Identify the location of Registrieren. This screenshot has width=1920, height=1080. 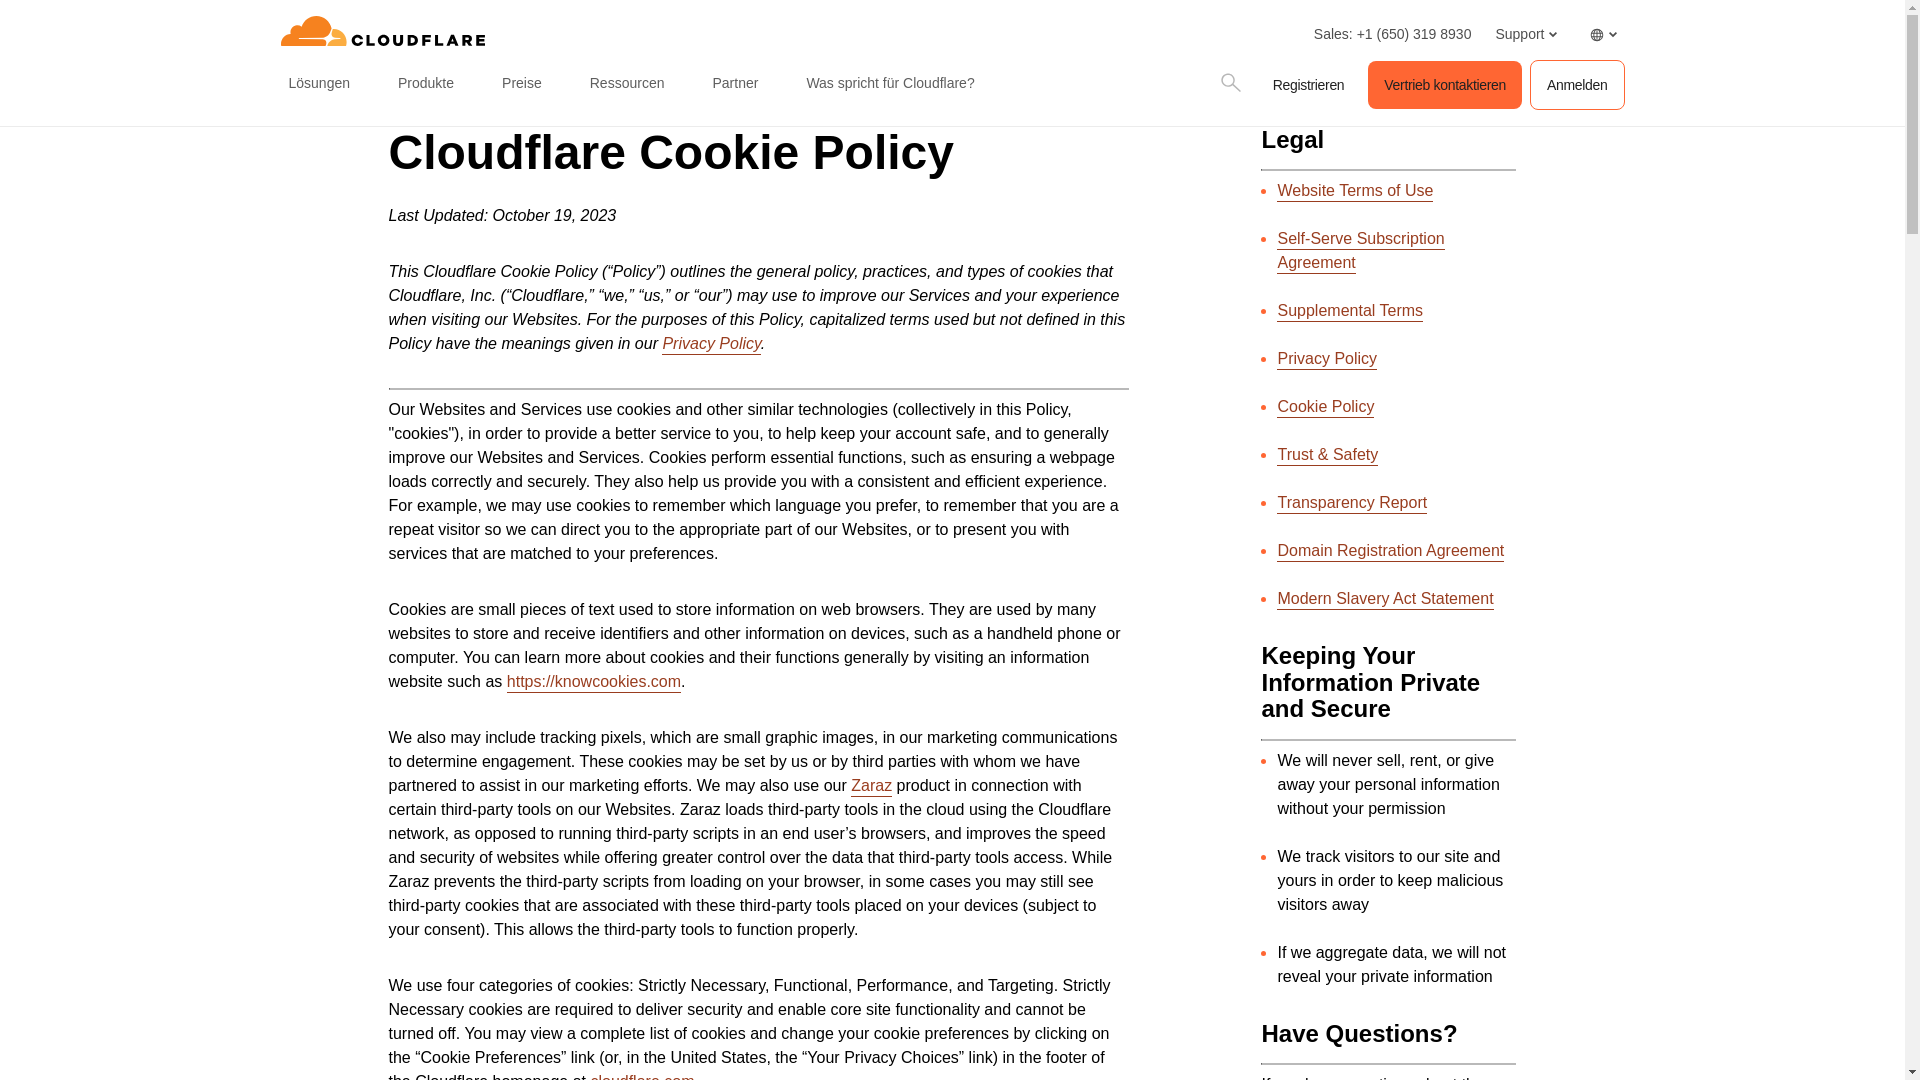
(1309, 84).